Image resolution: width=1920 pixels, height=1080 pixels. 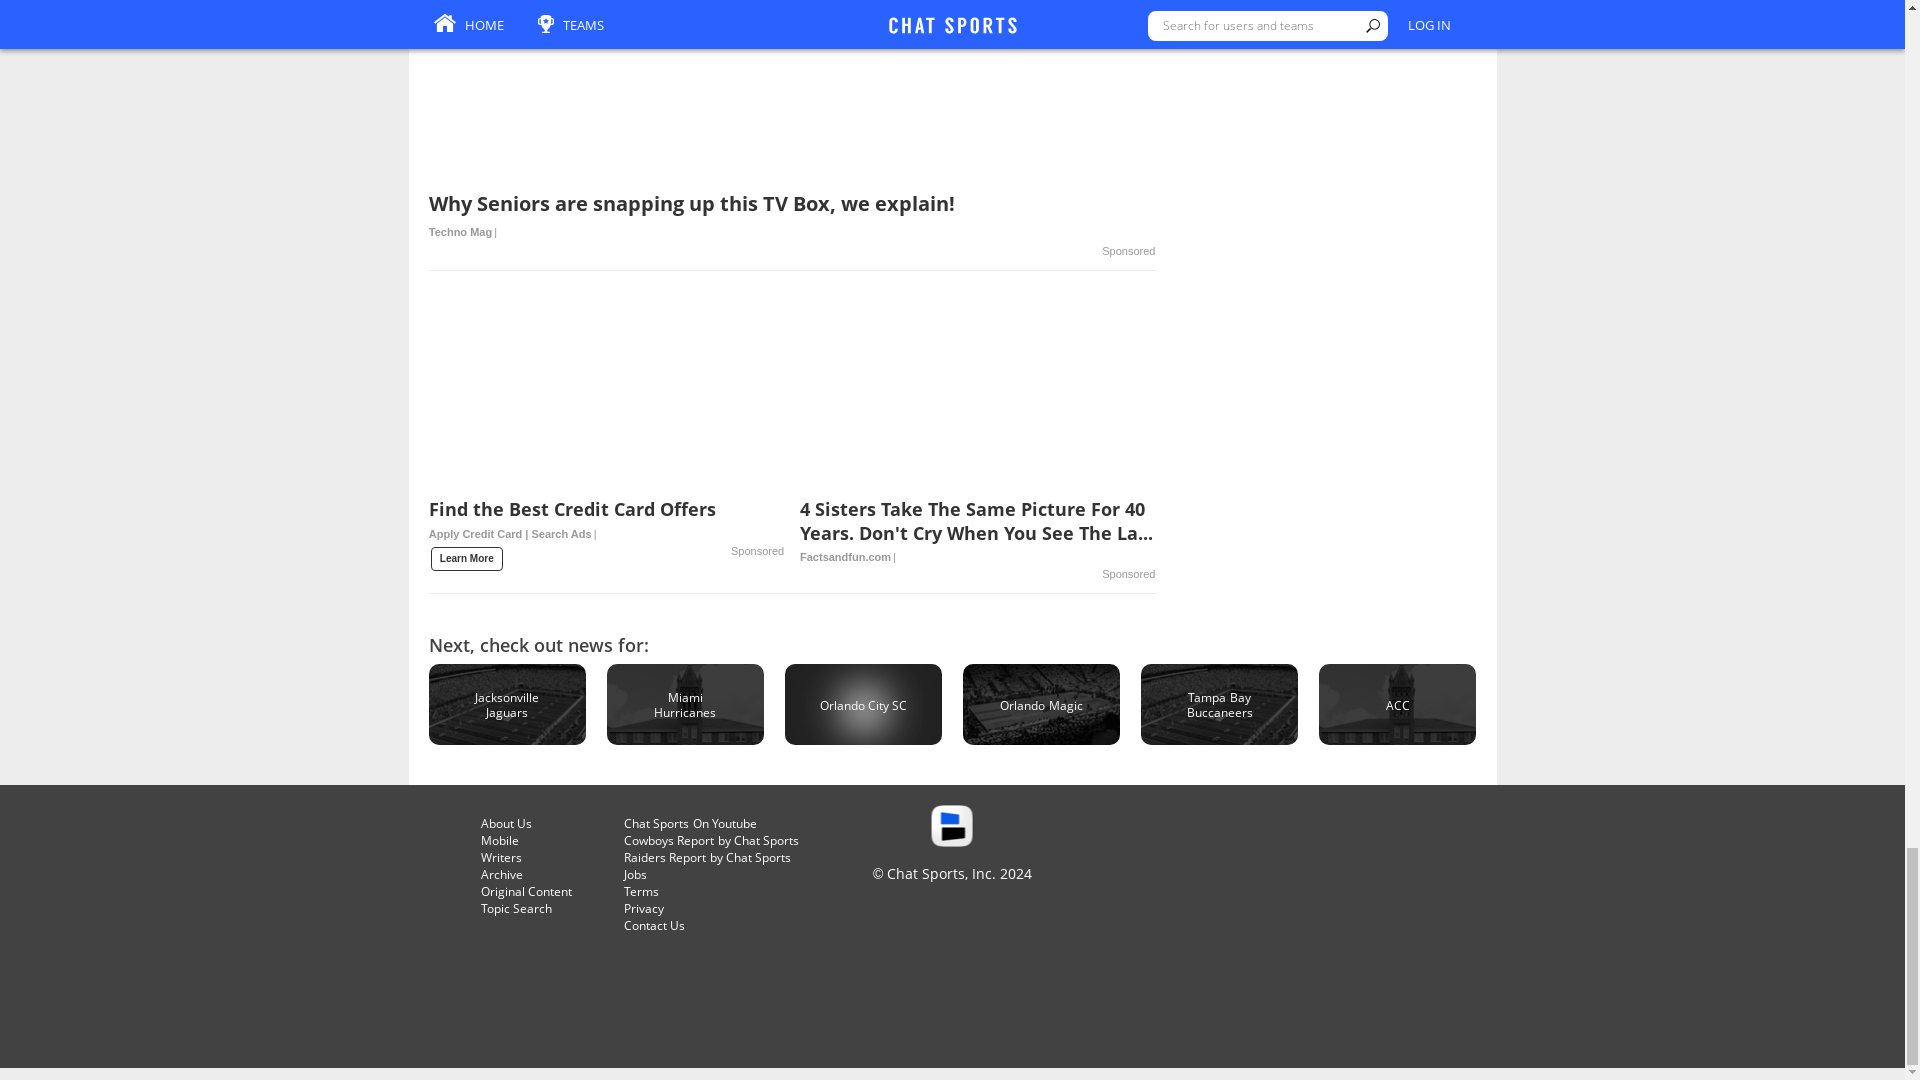 I want to click on Sponsored, so click(x=757, y=552).